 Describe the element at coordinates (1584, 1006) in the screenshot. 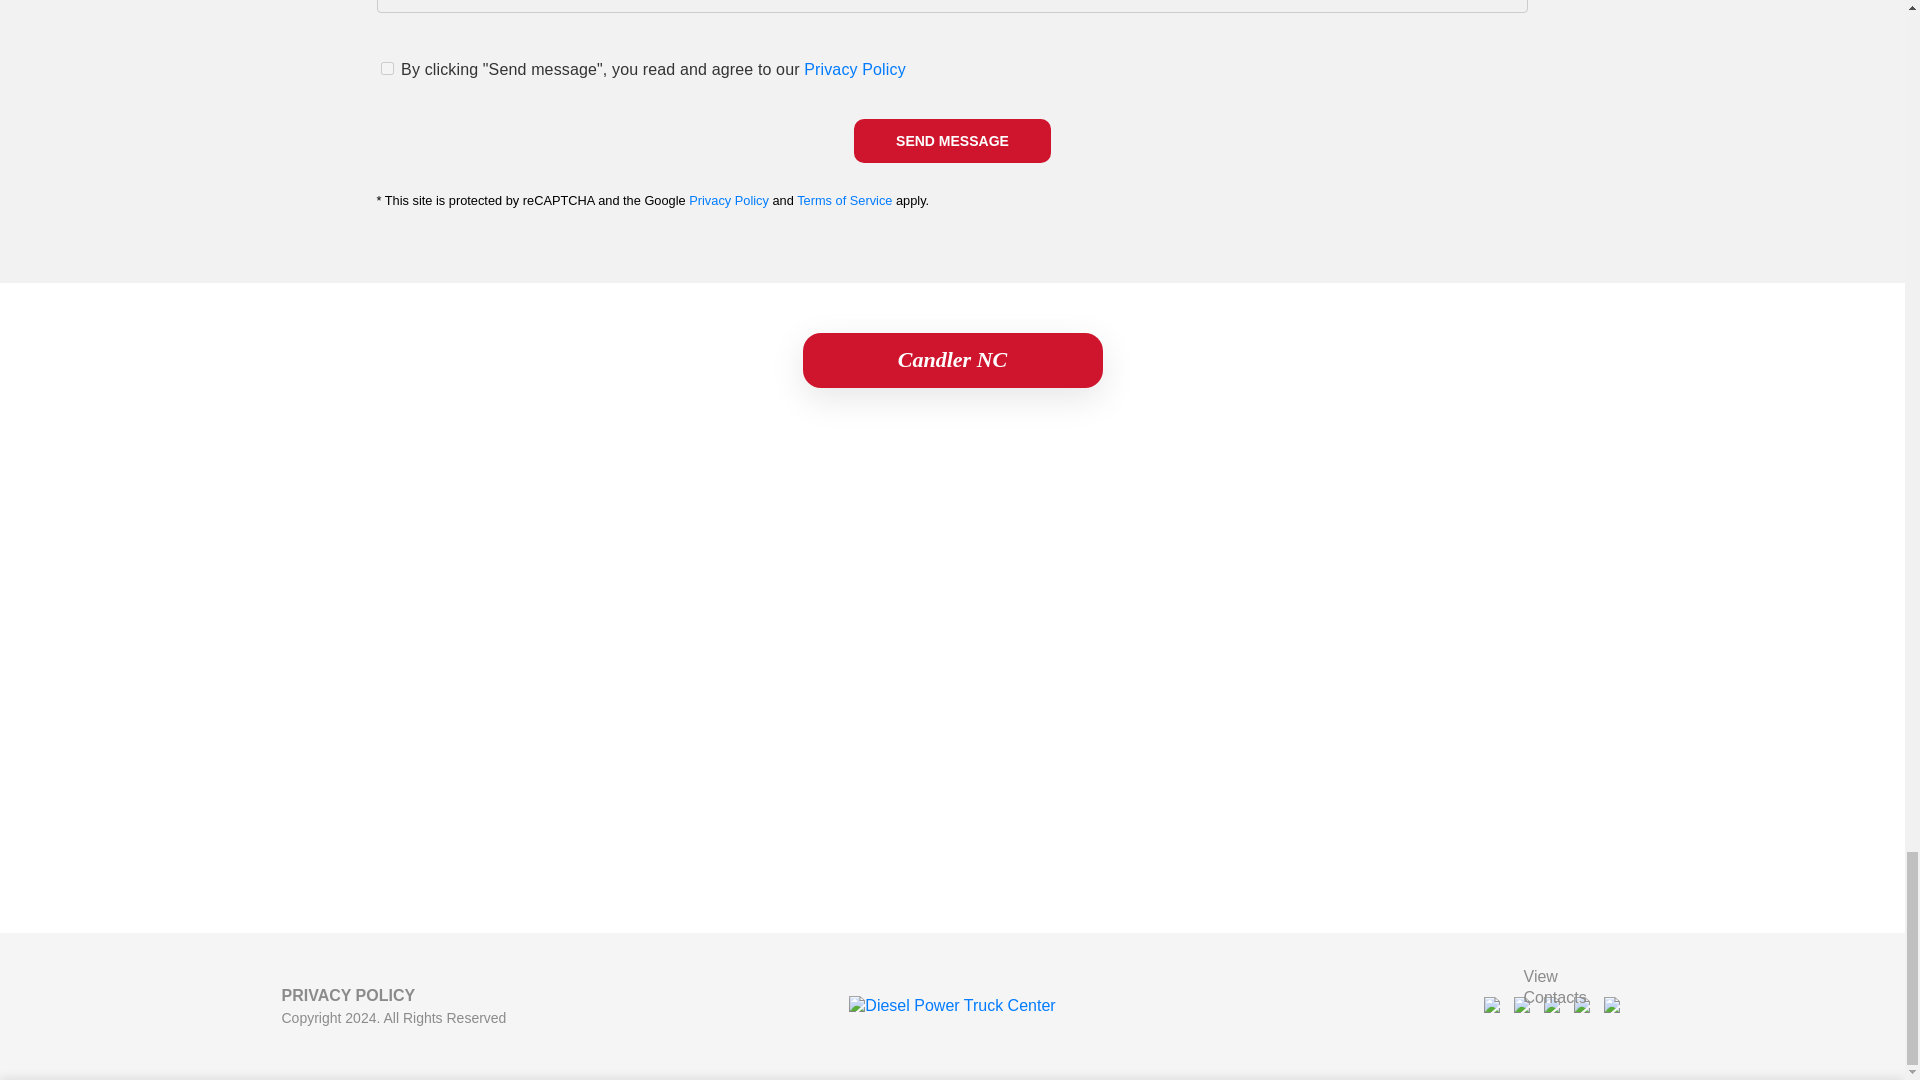

I see `YouTube` at that location.